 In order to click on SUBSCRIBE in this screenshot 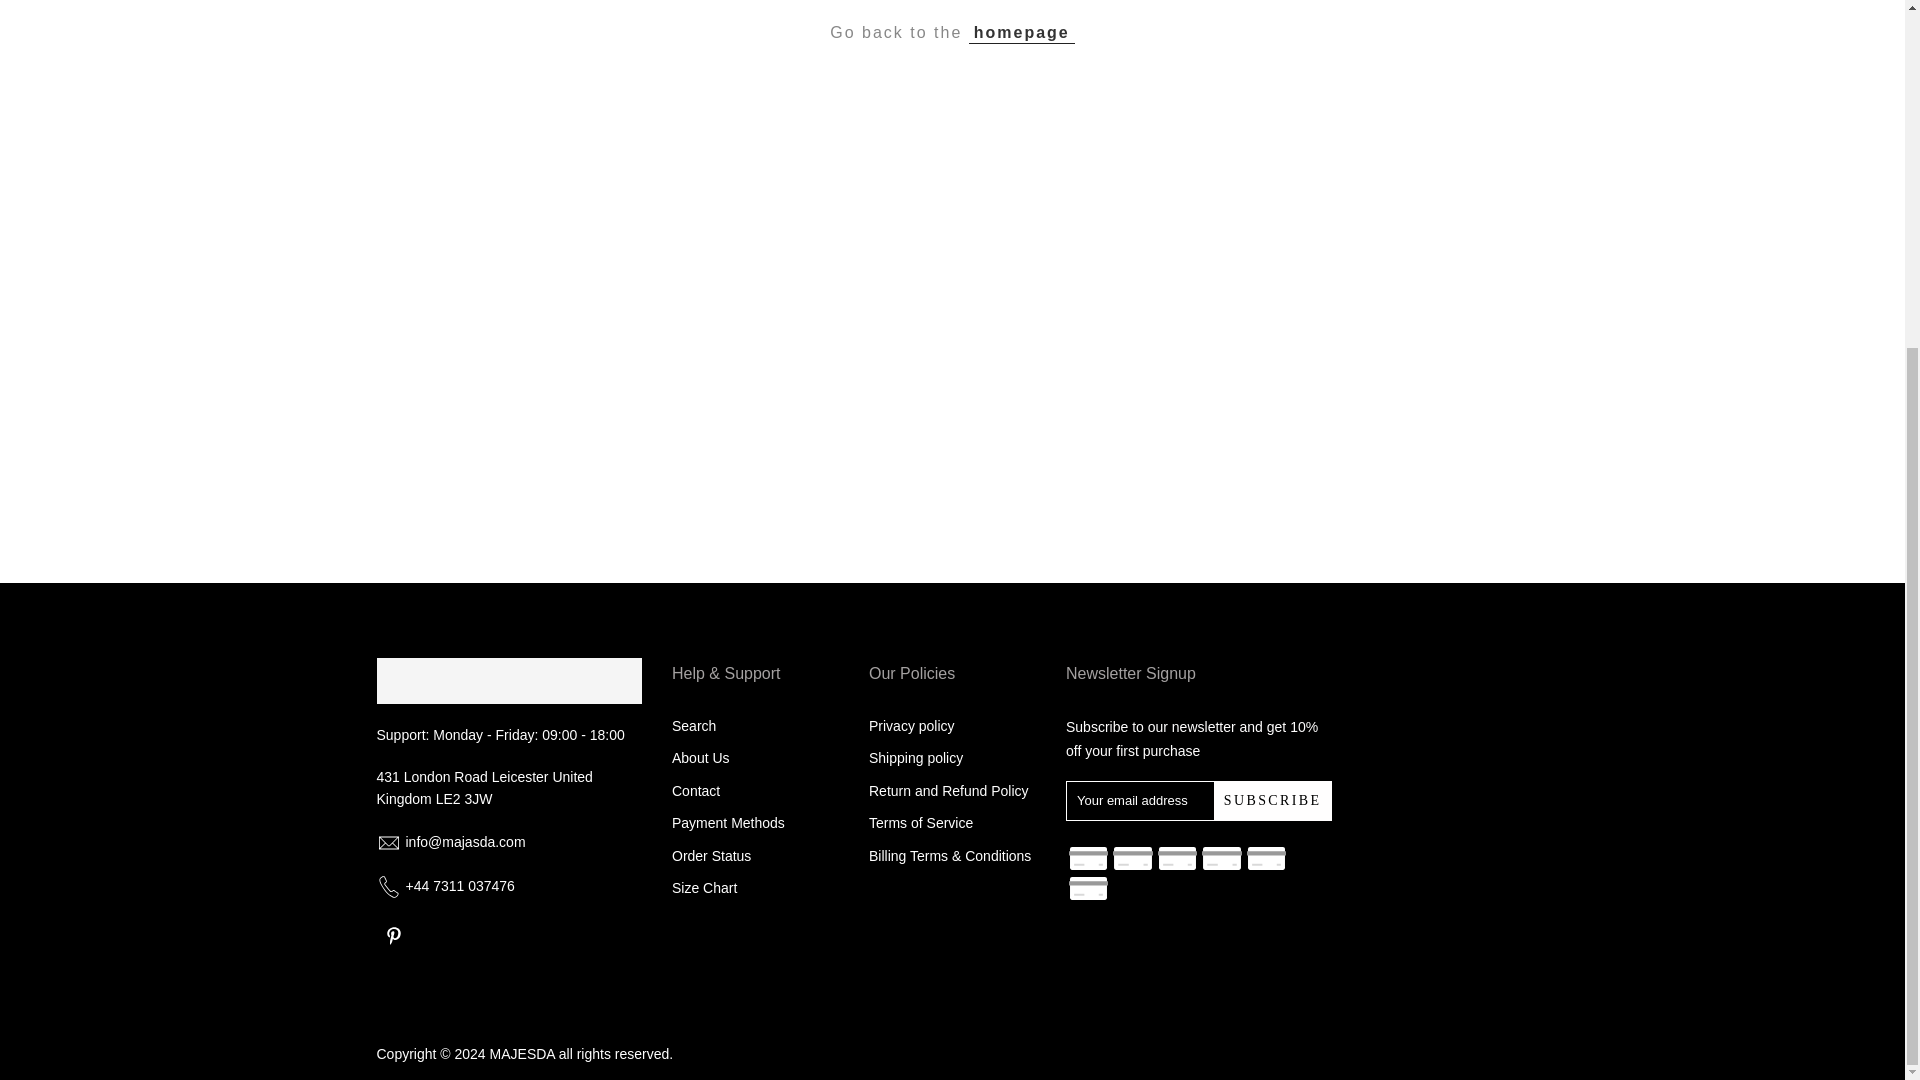, I will do `click(1272, 800)`.